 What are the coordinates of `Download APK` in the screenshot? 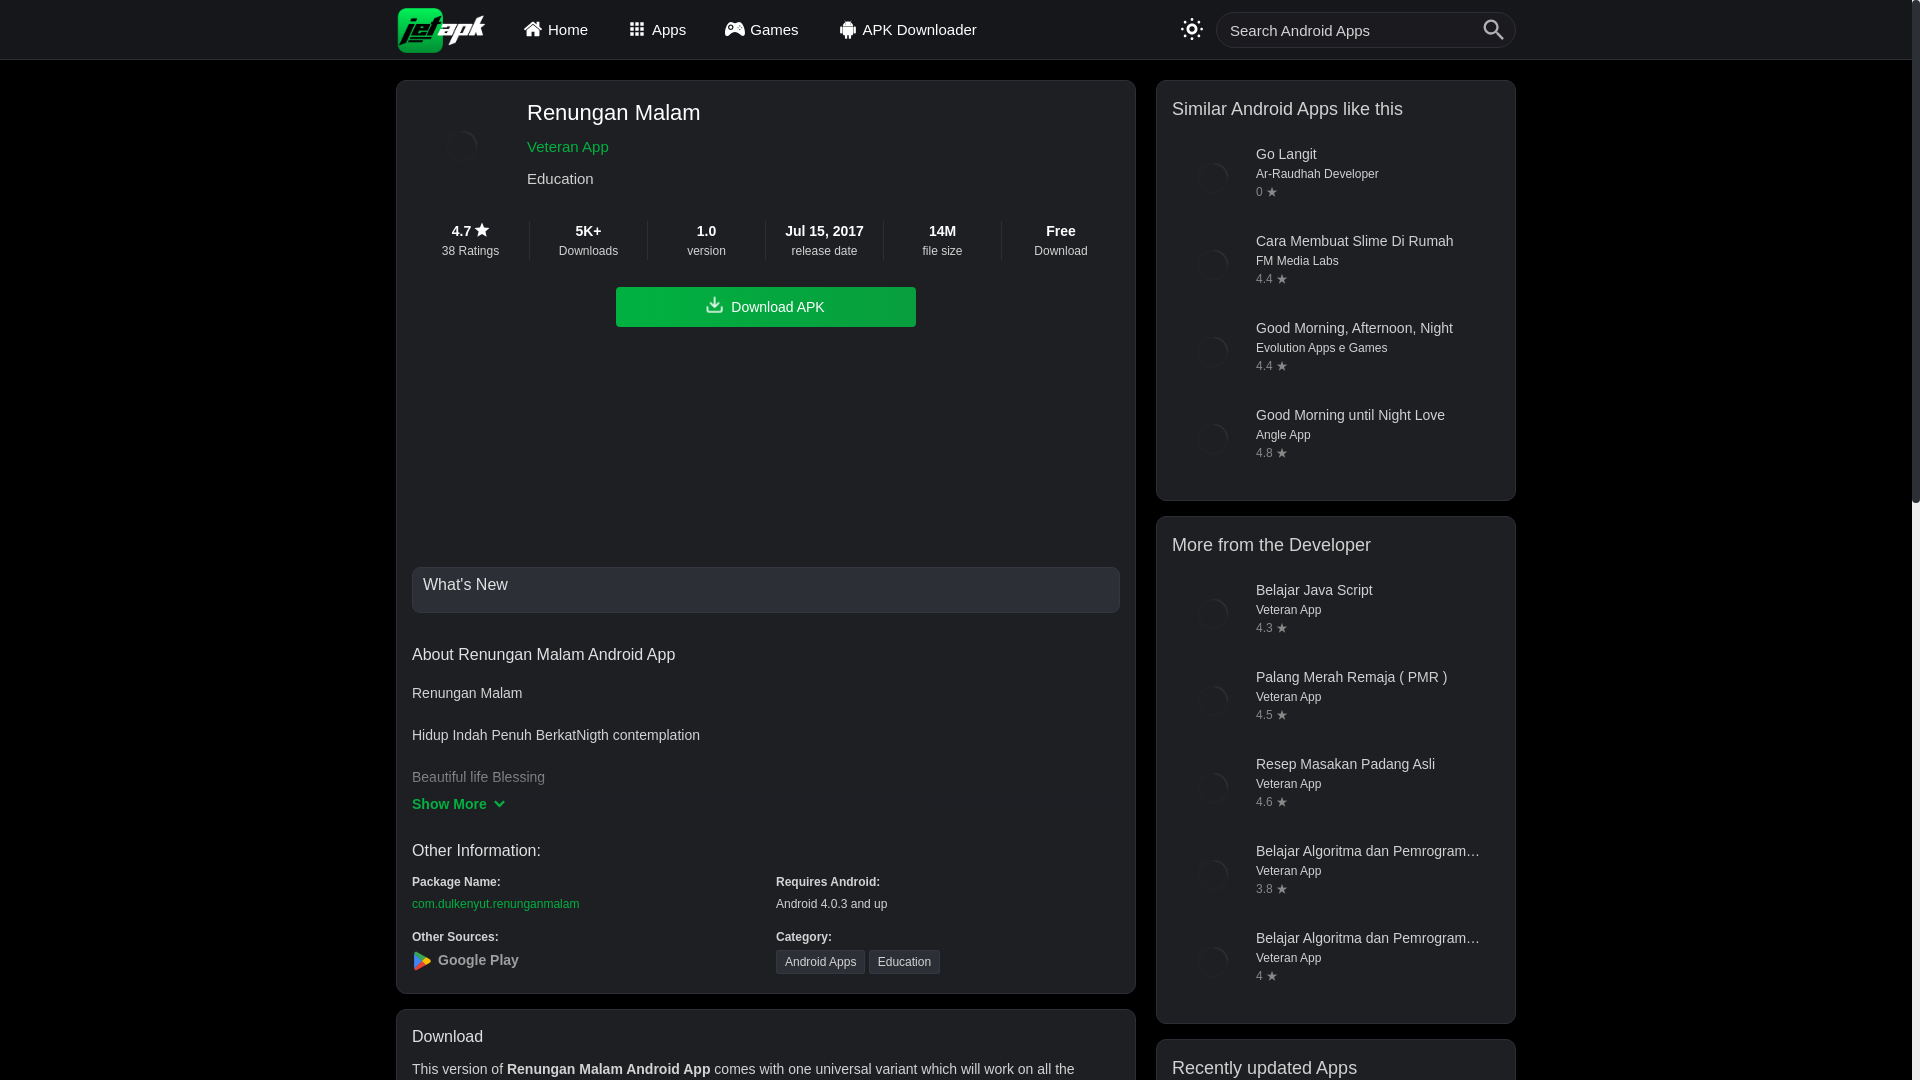 It's located at (766, 307).